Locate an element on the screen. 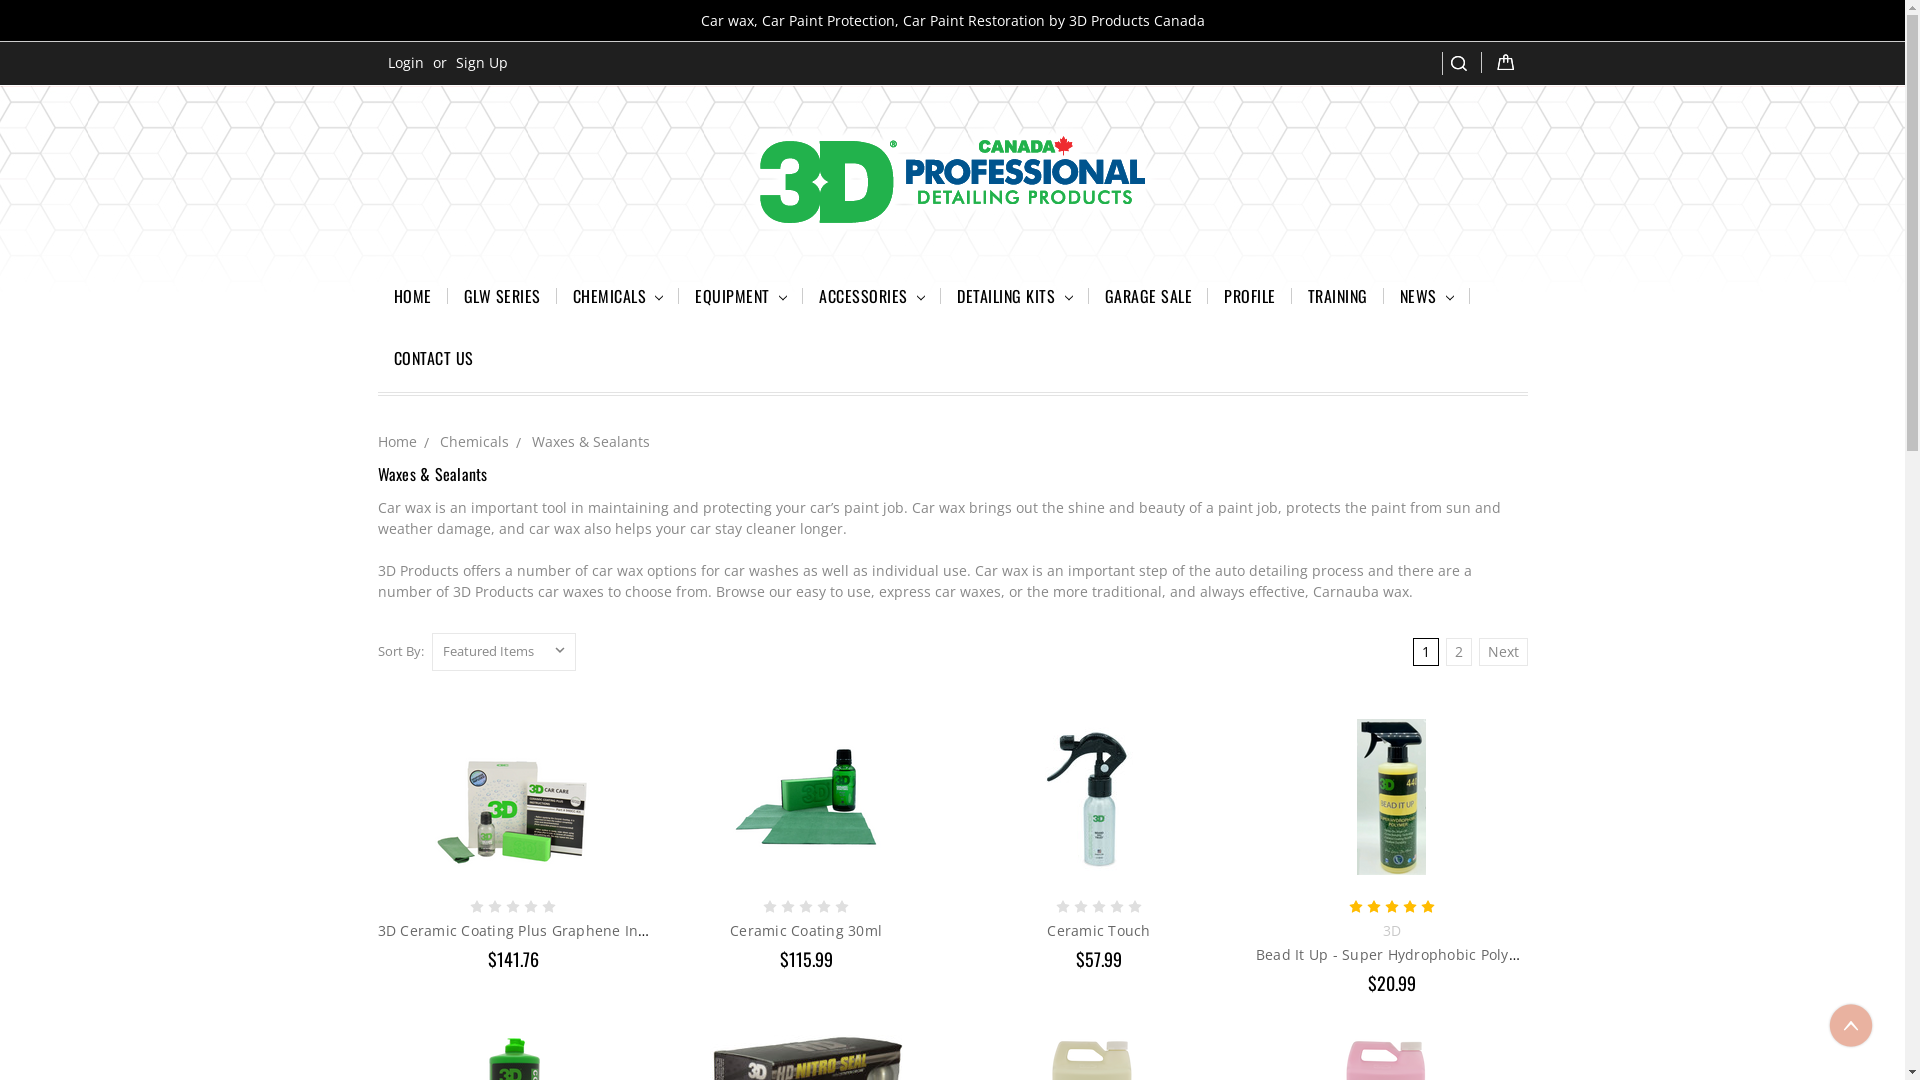 Image resolution: width=1920 pixels, height=1080 pixels. Ceramic Coating 30ml is located at coordinates (806, 797).